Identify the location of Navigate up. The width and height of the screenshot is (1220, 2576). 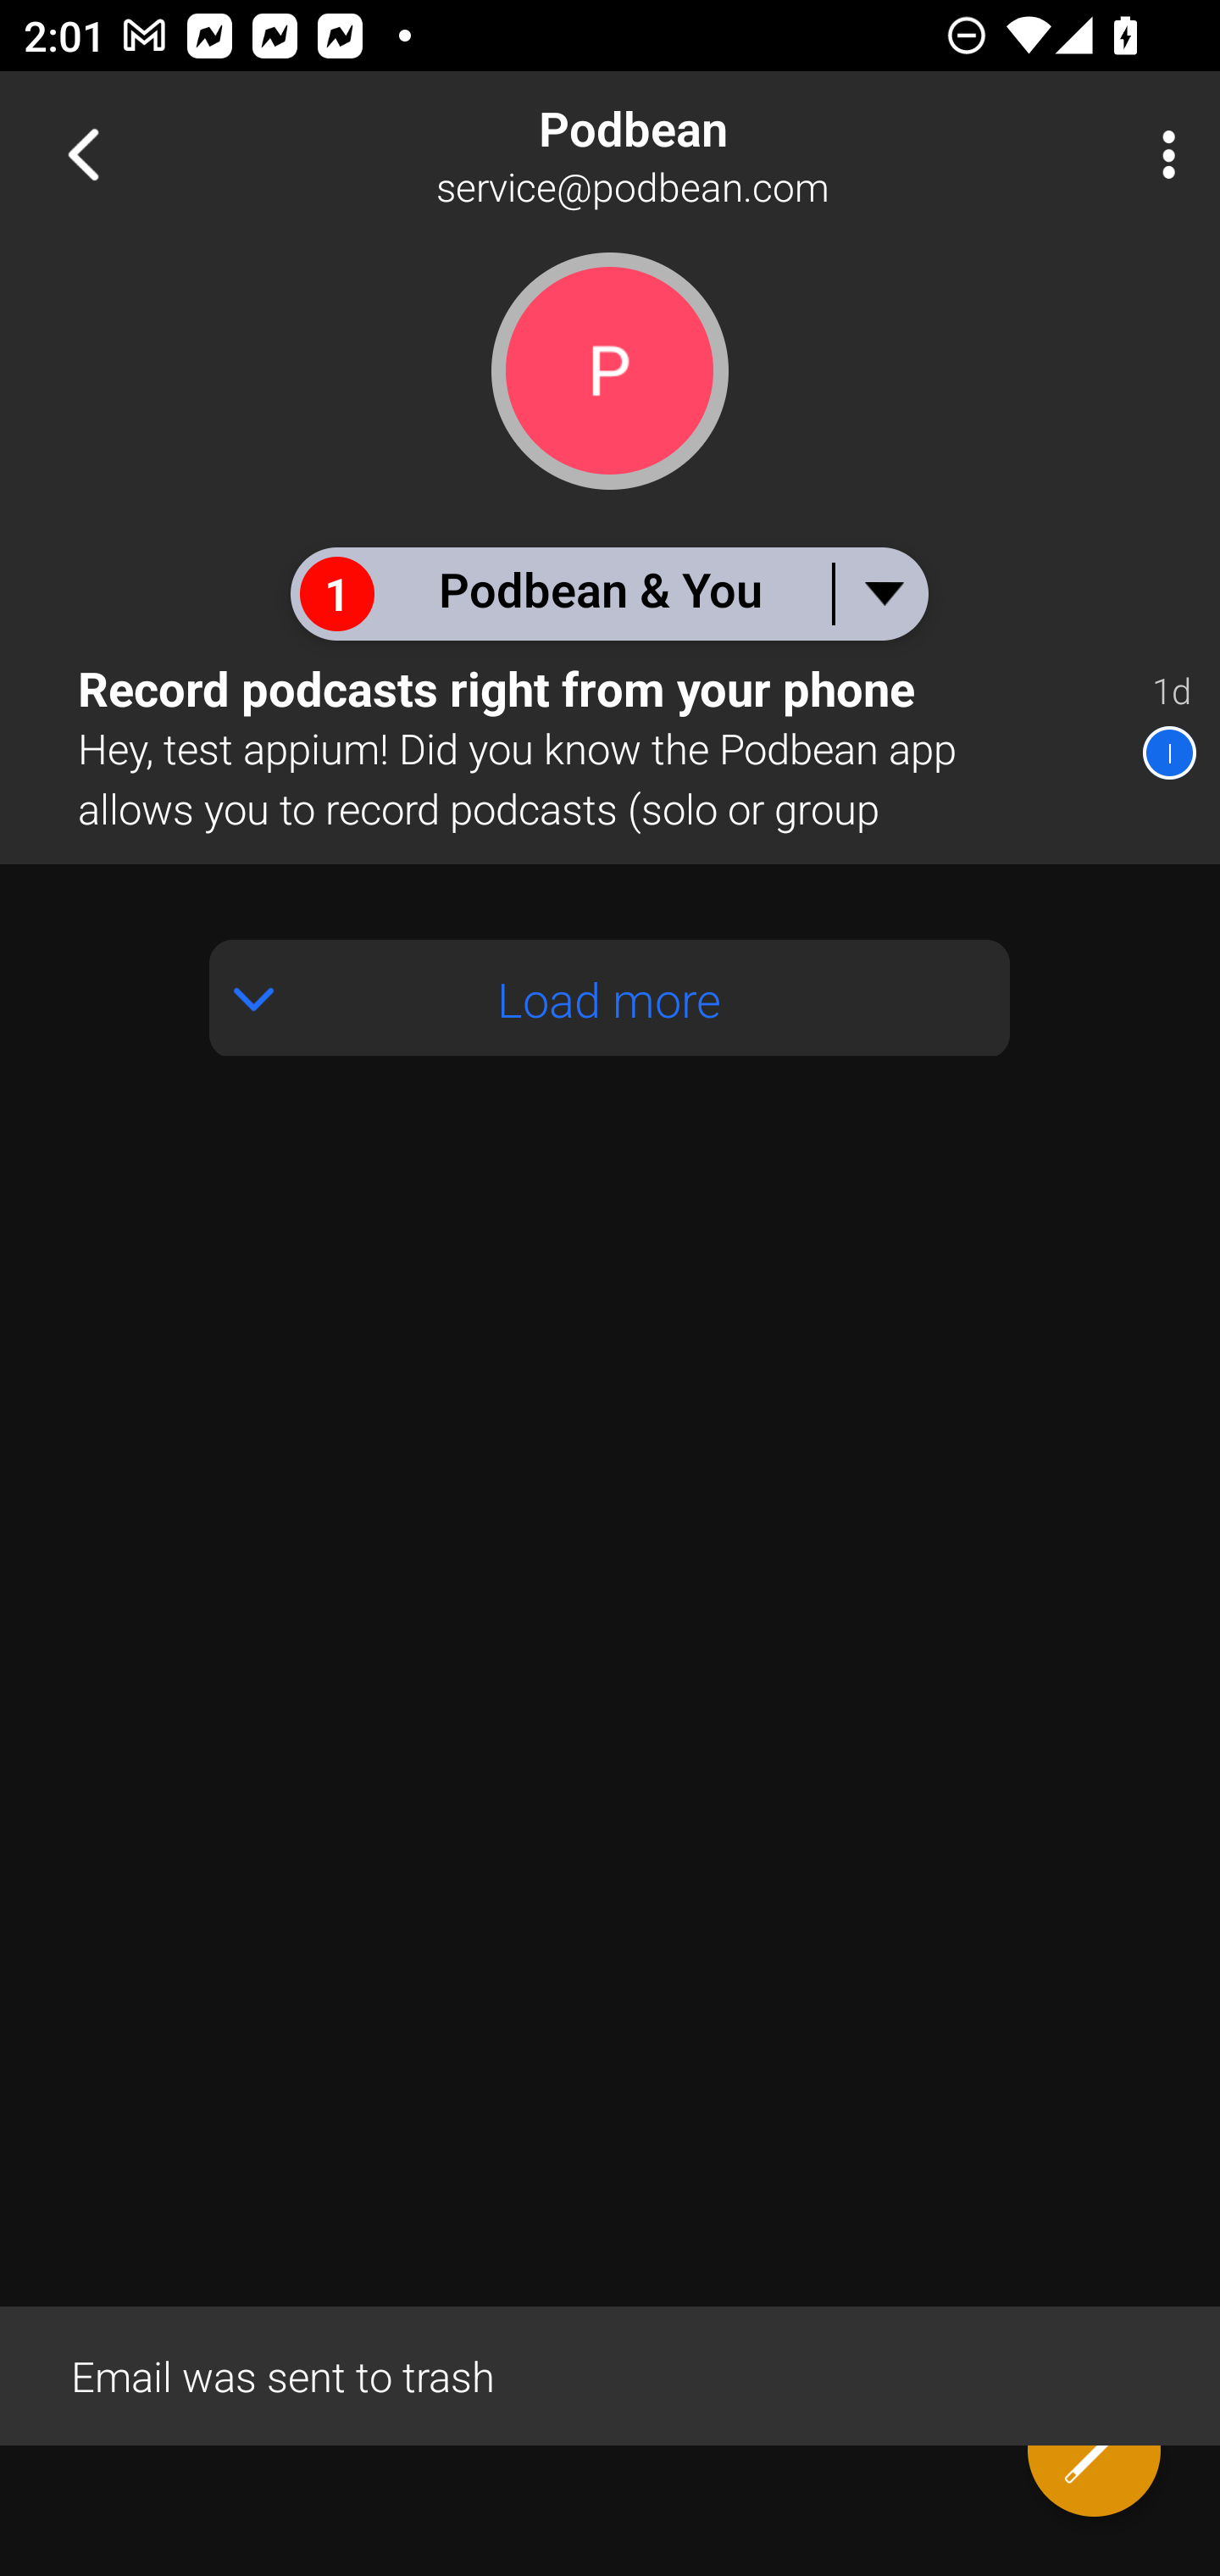
(83, 154).